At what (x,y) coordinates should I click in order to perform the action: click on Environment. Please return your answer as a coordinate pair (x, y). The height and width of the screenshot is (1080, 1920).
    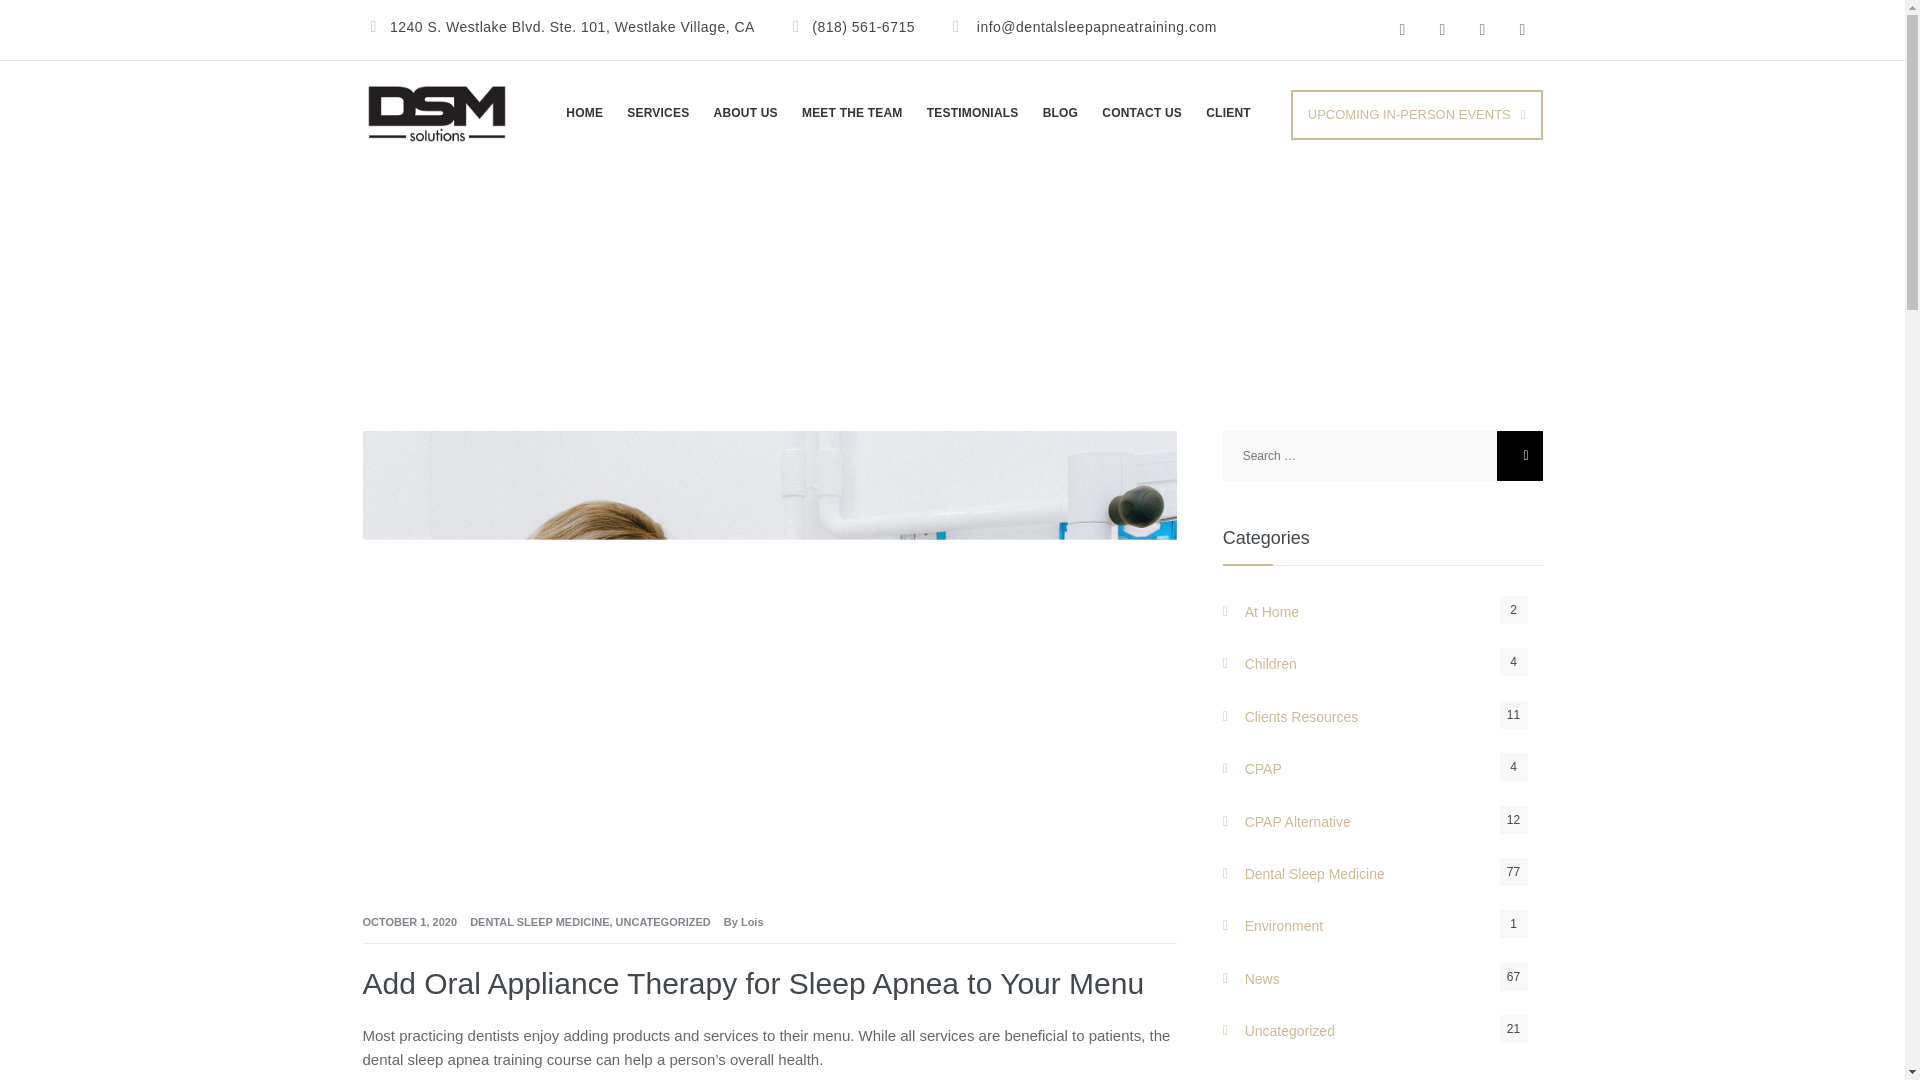
    Looking at the image, I should click on (1383, 925).